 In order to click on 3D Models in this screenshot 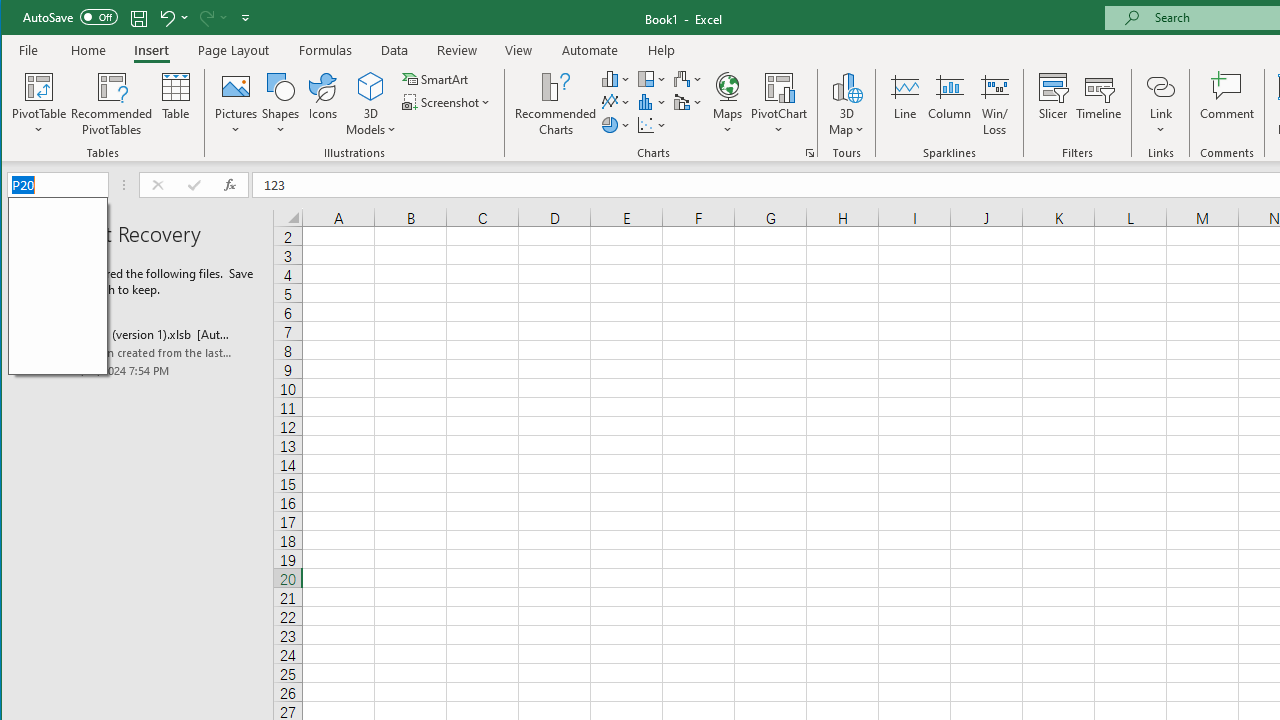, I will do `click(372, 104)`.